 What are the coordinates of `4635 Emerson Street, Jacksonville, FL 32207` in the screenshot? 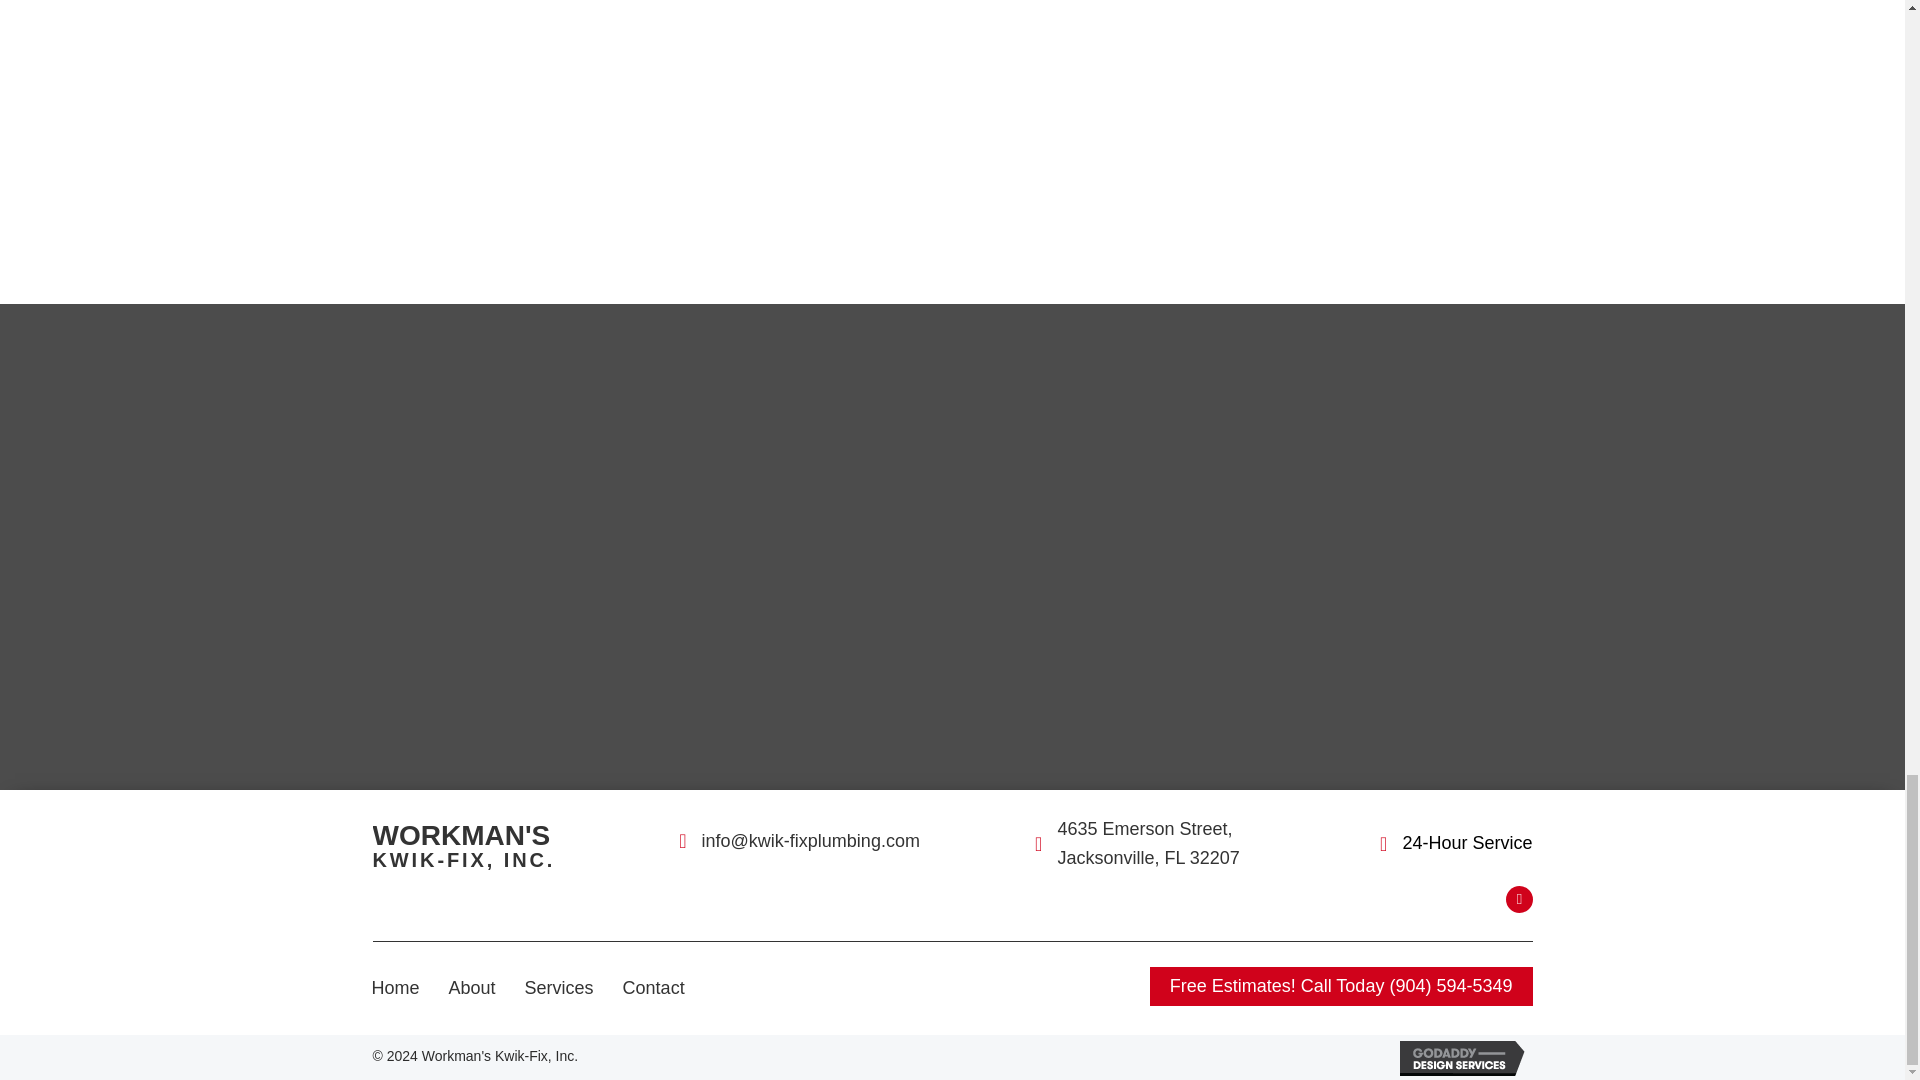 It's located at (472, 988).